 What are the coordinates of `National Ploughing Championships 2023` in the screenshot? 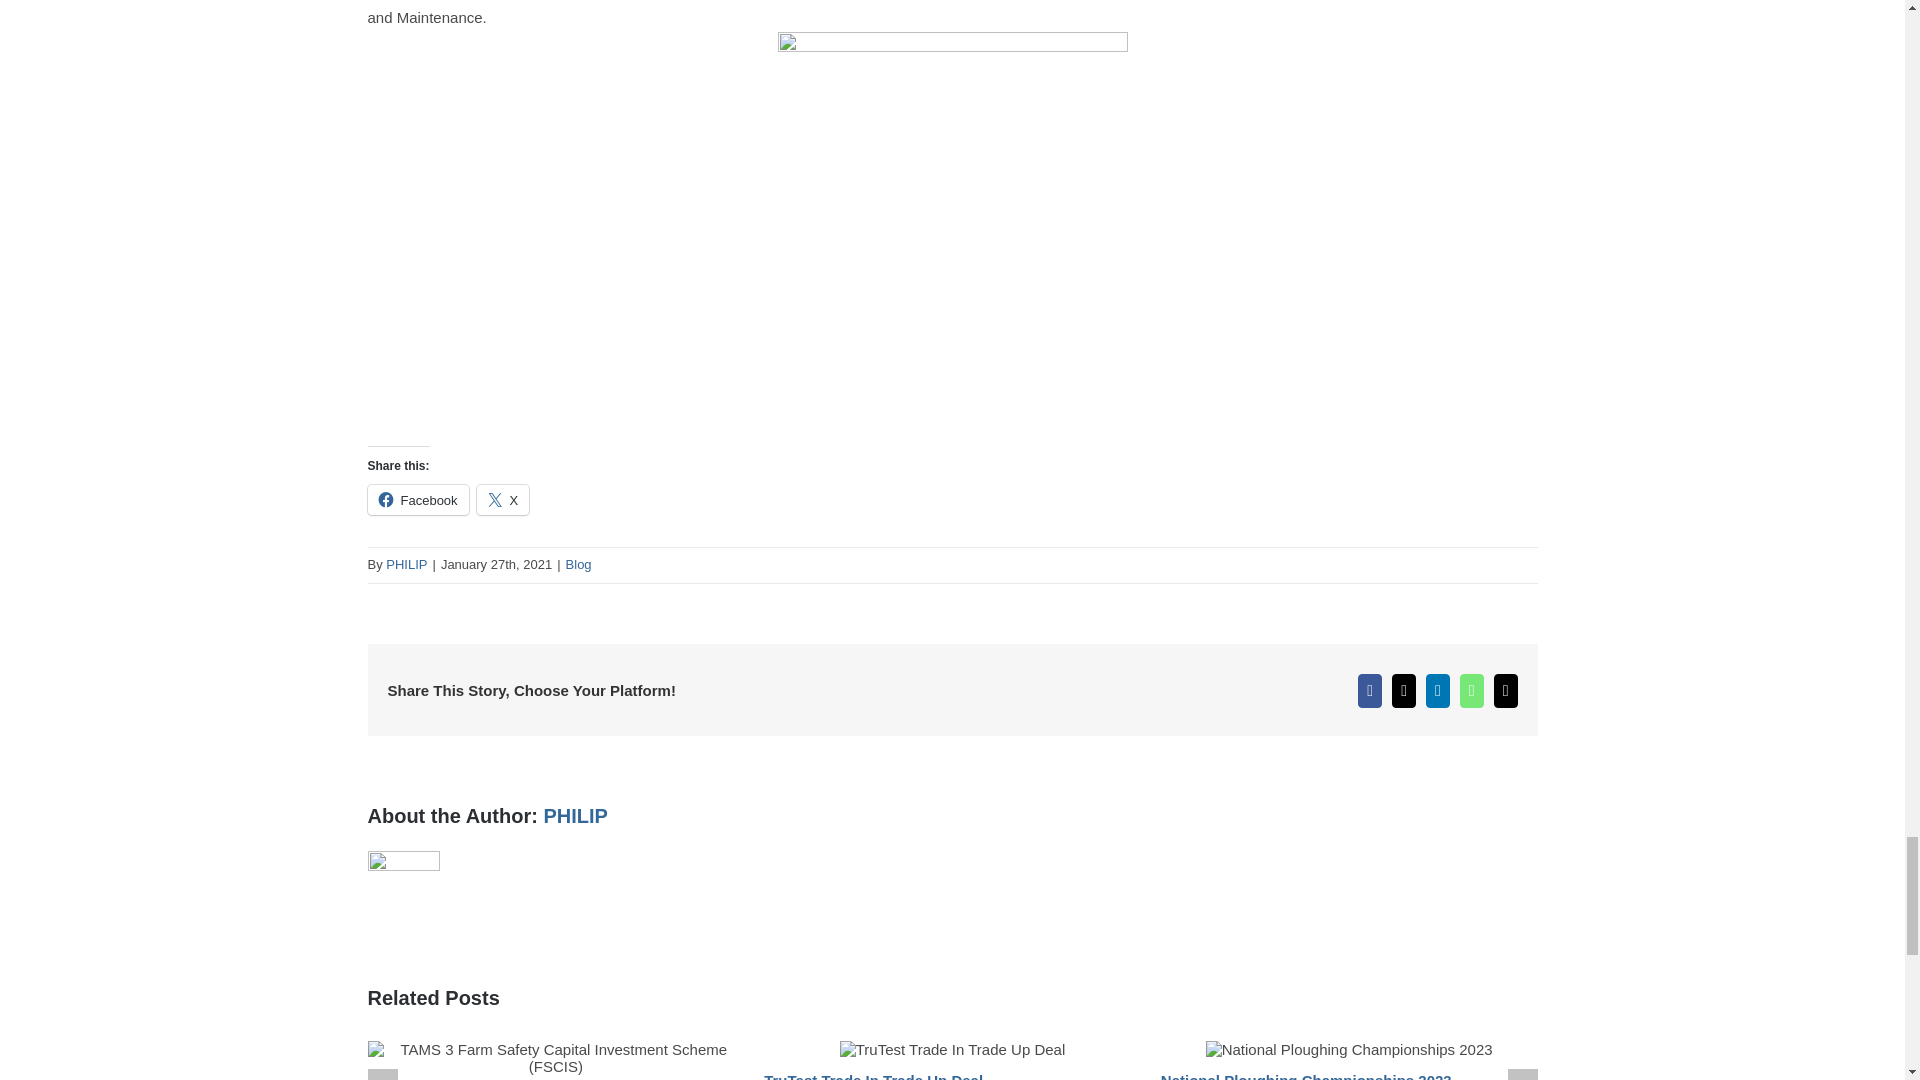 It's located at (1306, 1076).